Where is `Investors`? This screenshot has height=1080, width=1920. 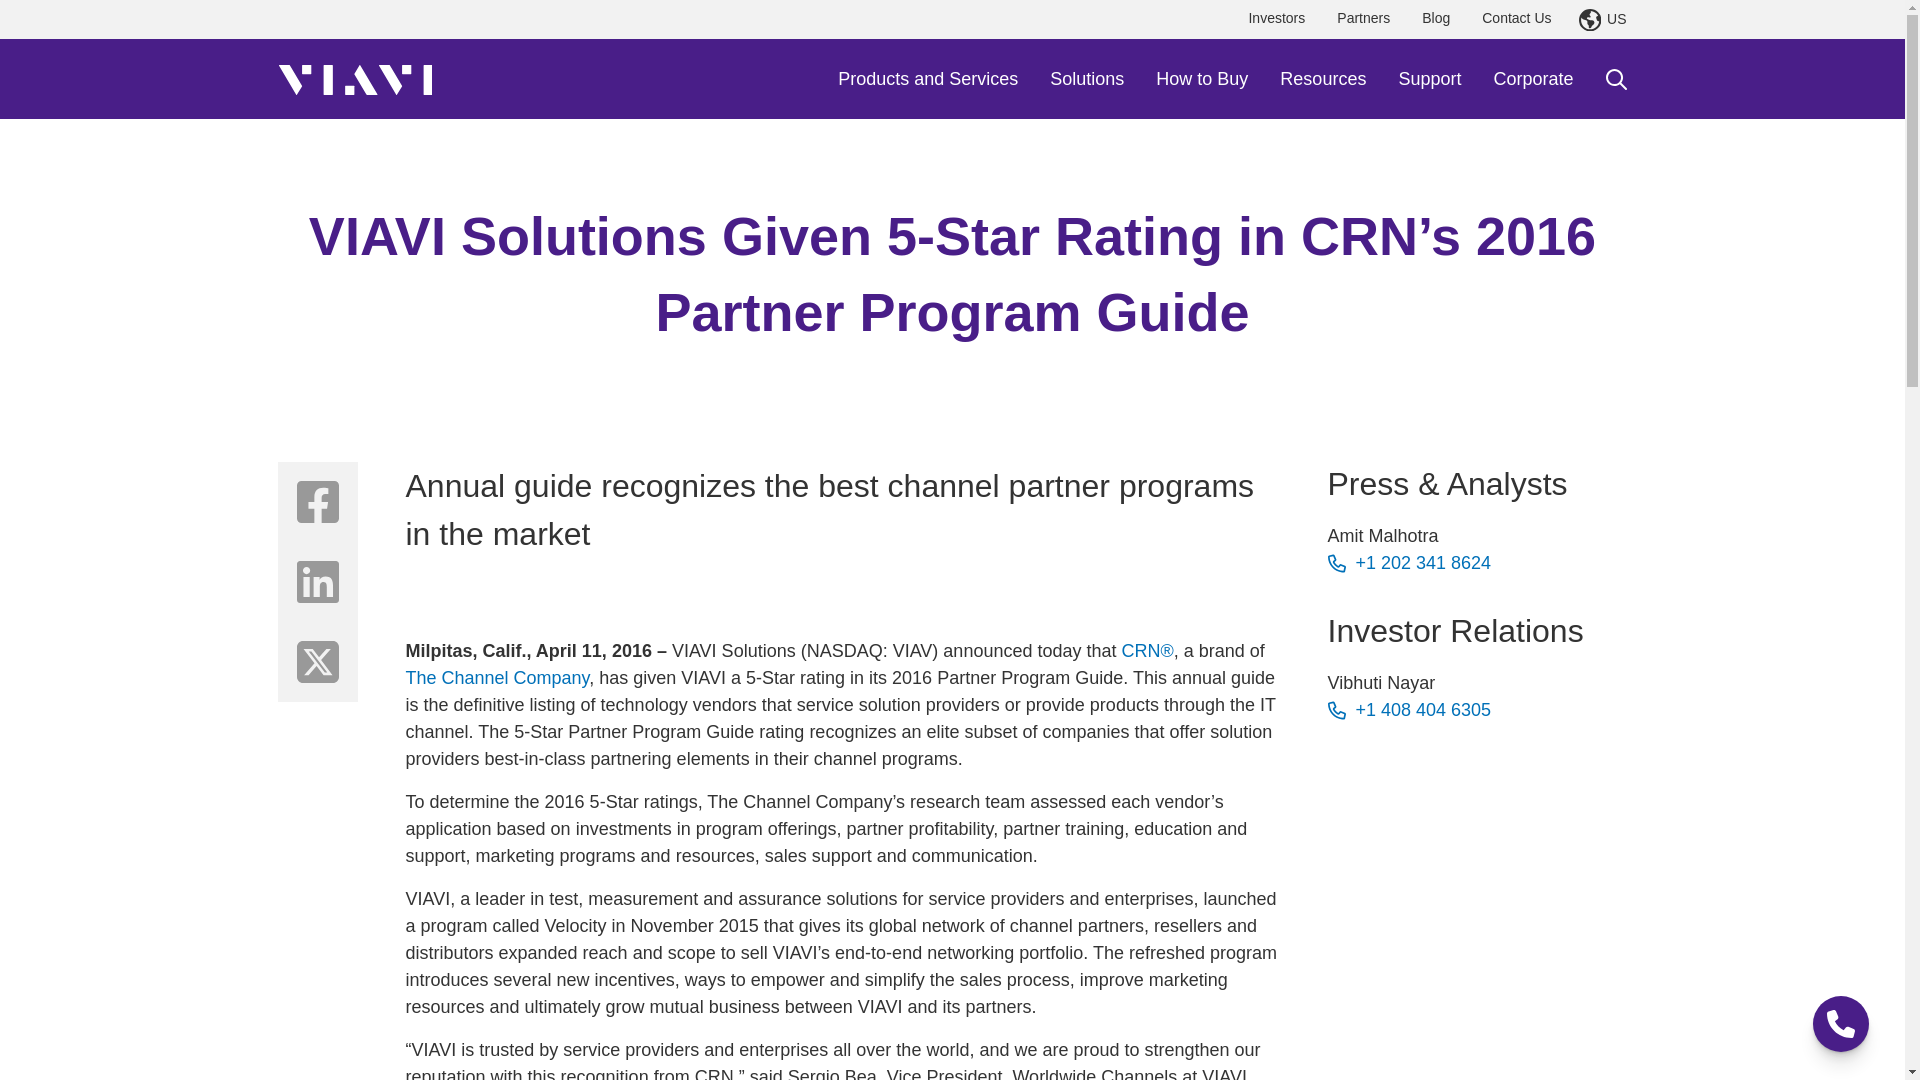 Investors is located at coordinates (1276, 19).